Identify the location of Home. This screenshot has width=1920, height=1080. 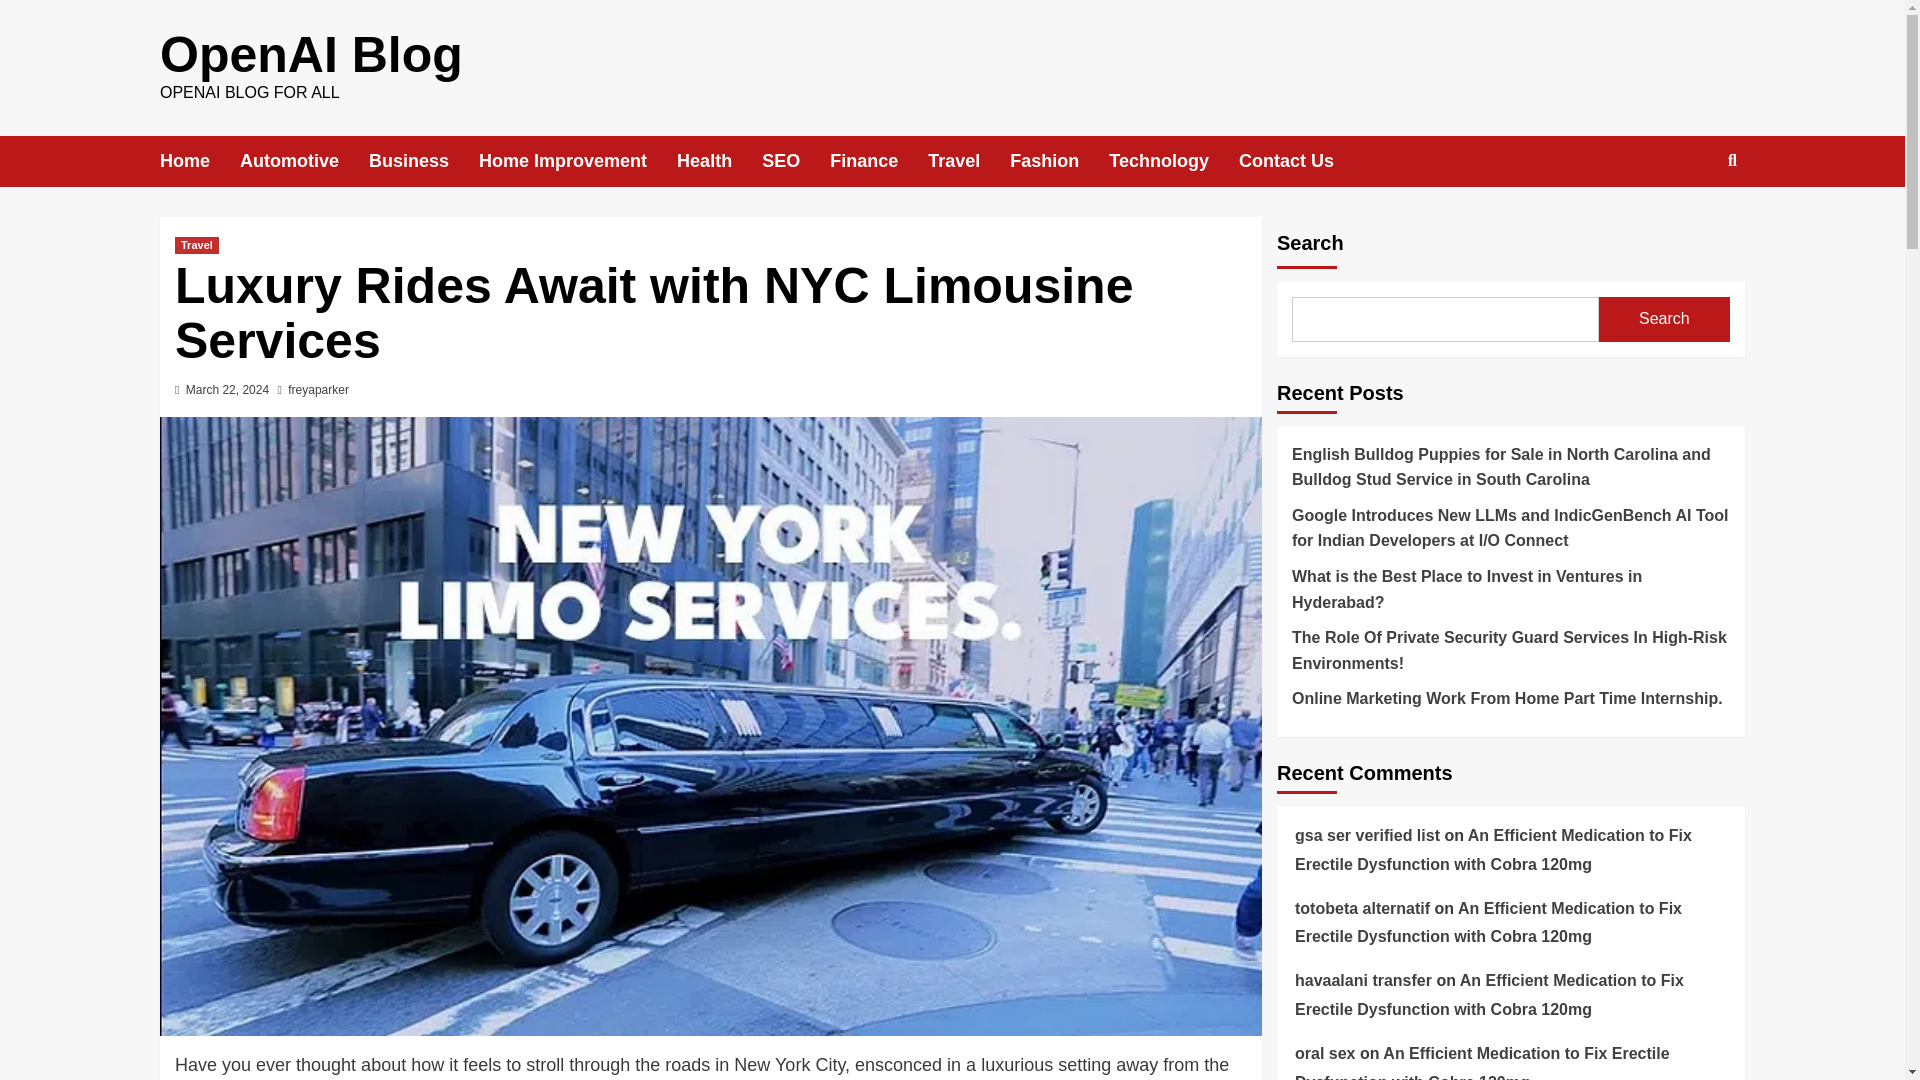
(200, 161).